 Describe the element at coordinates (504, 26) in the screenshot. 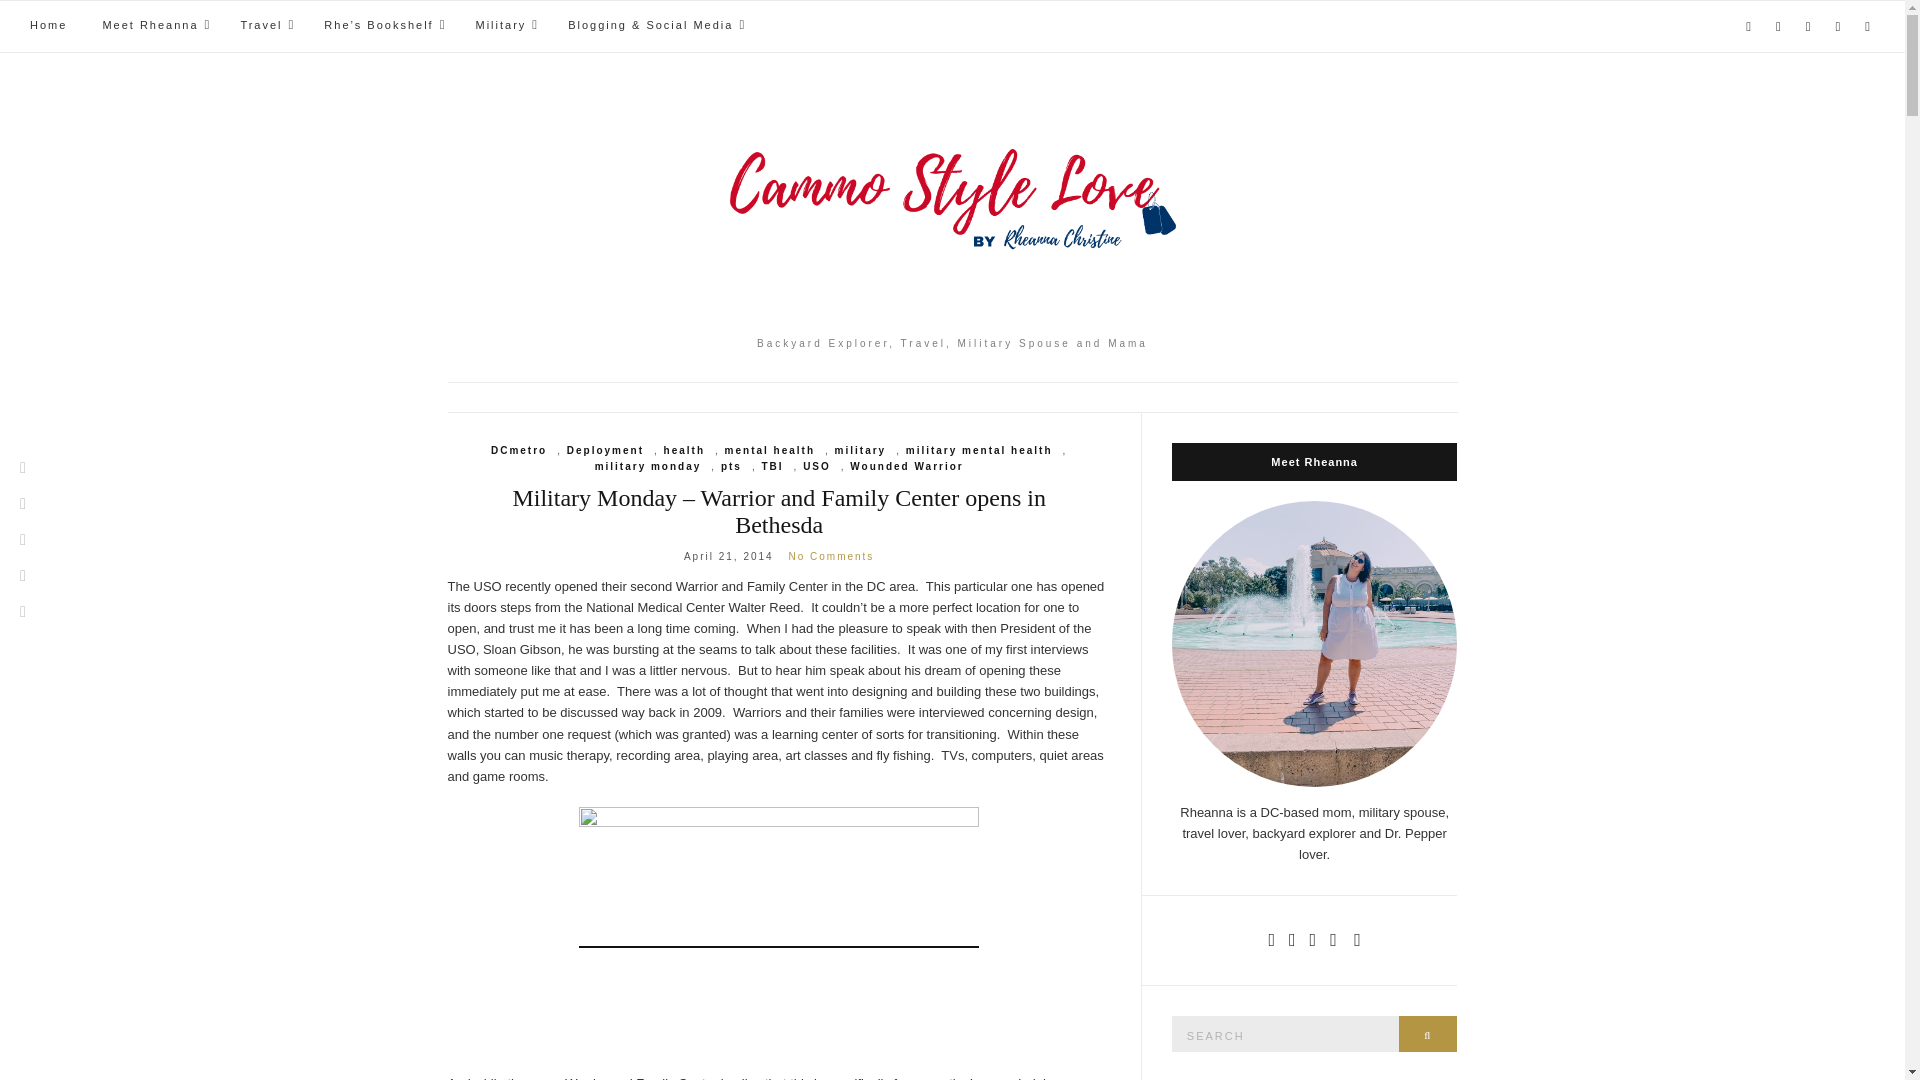

I see `Military` at that location.